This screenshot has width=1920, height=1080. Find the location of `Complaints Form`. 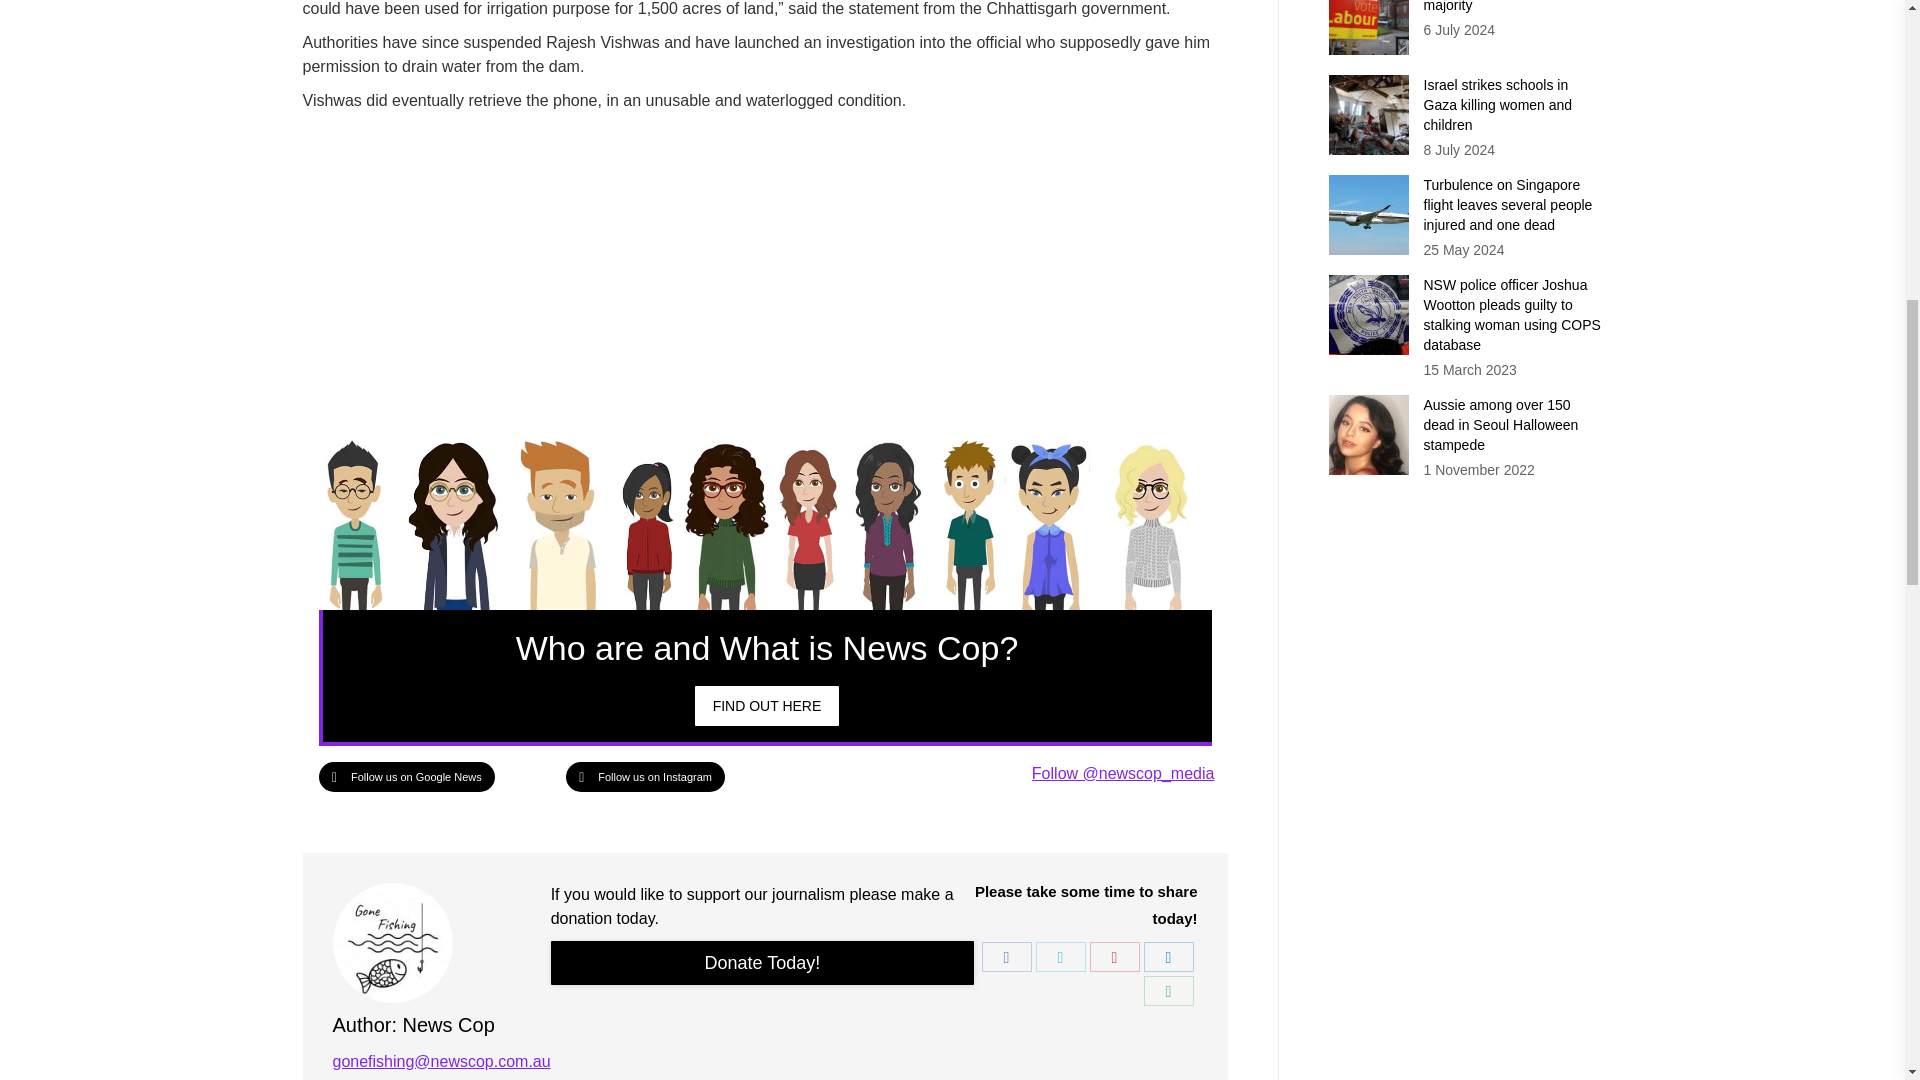

Complaints Form is located at coordinates (763, 962).